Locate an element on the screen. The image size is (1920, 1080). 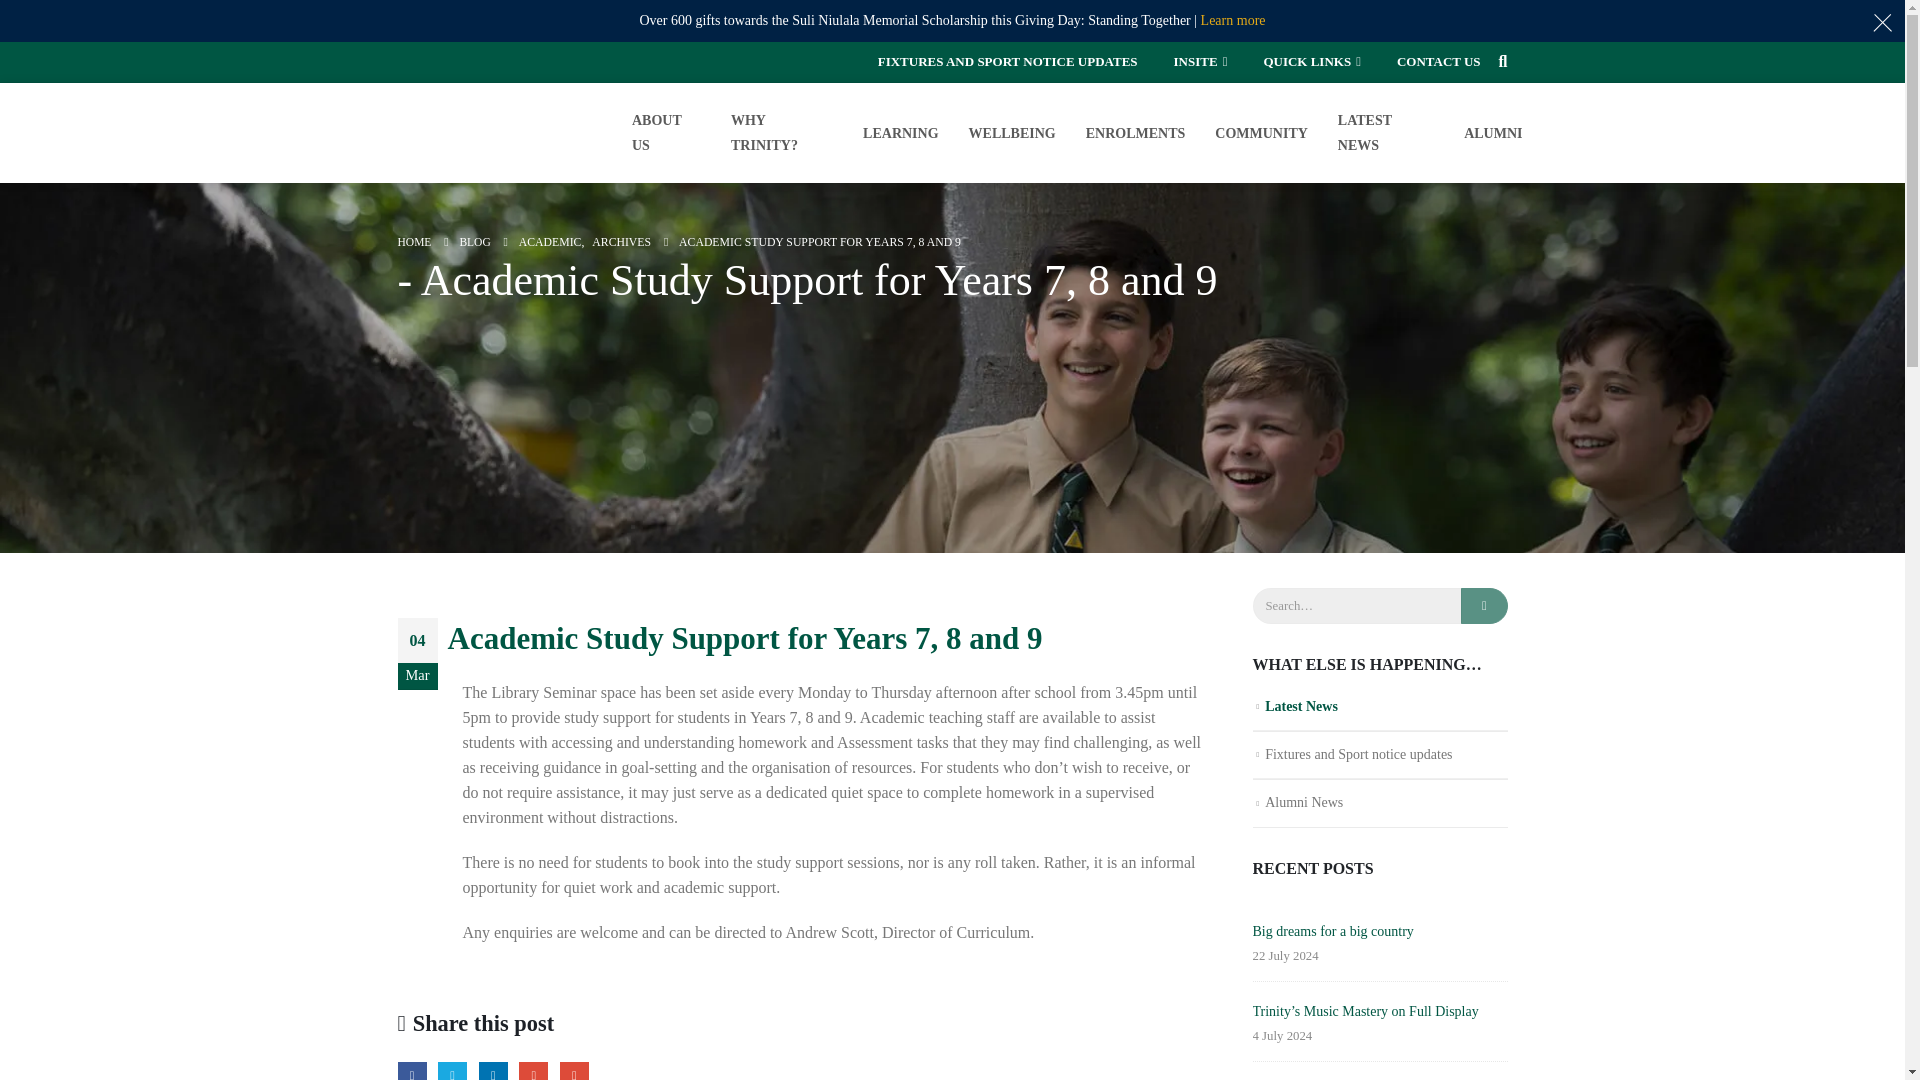
LinkedIn is located at coordinates (493, 1070).